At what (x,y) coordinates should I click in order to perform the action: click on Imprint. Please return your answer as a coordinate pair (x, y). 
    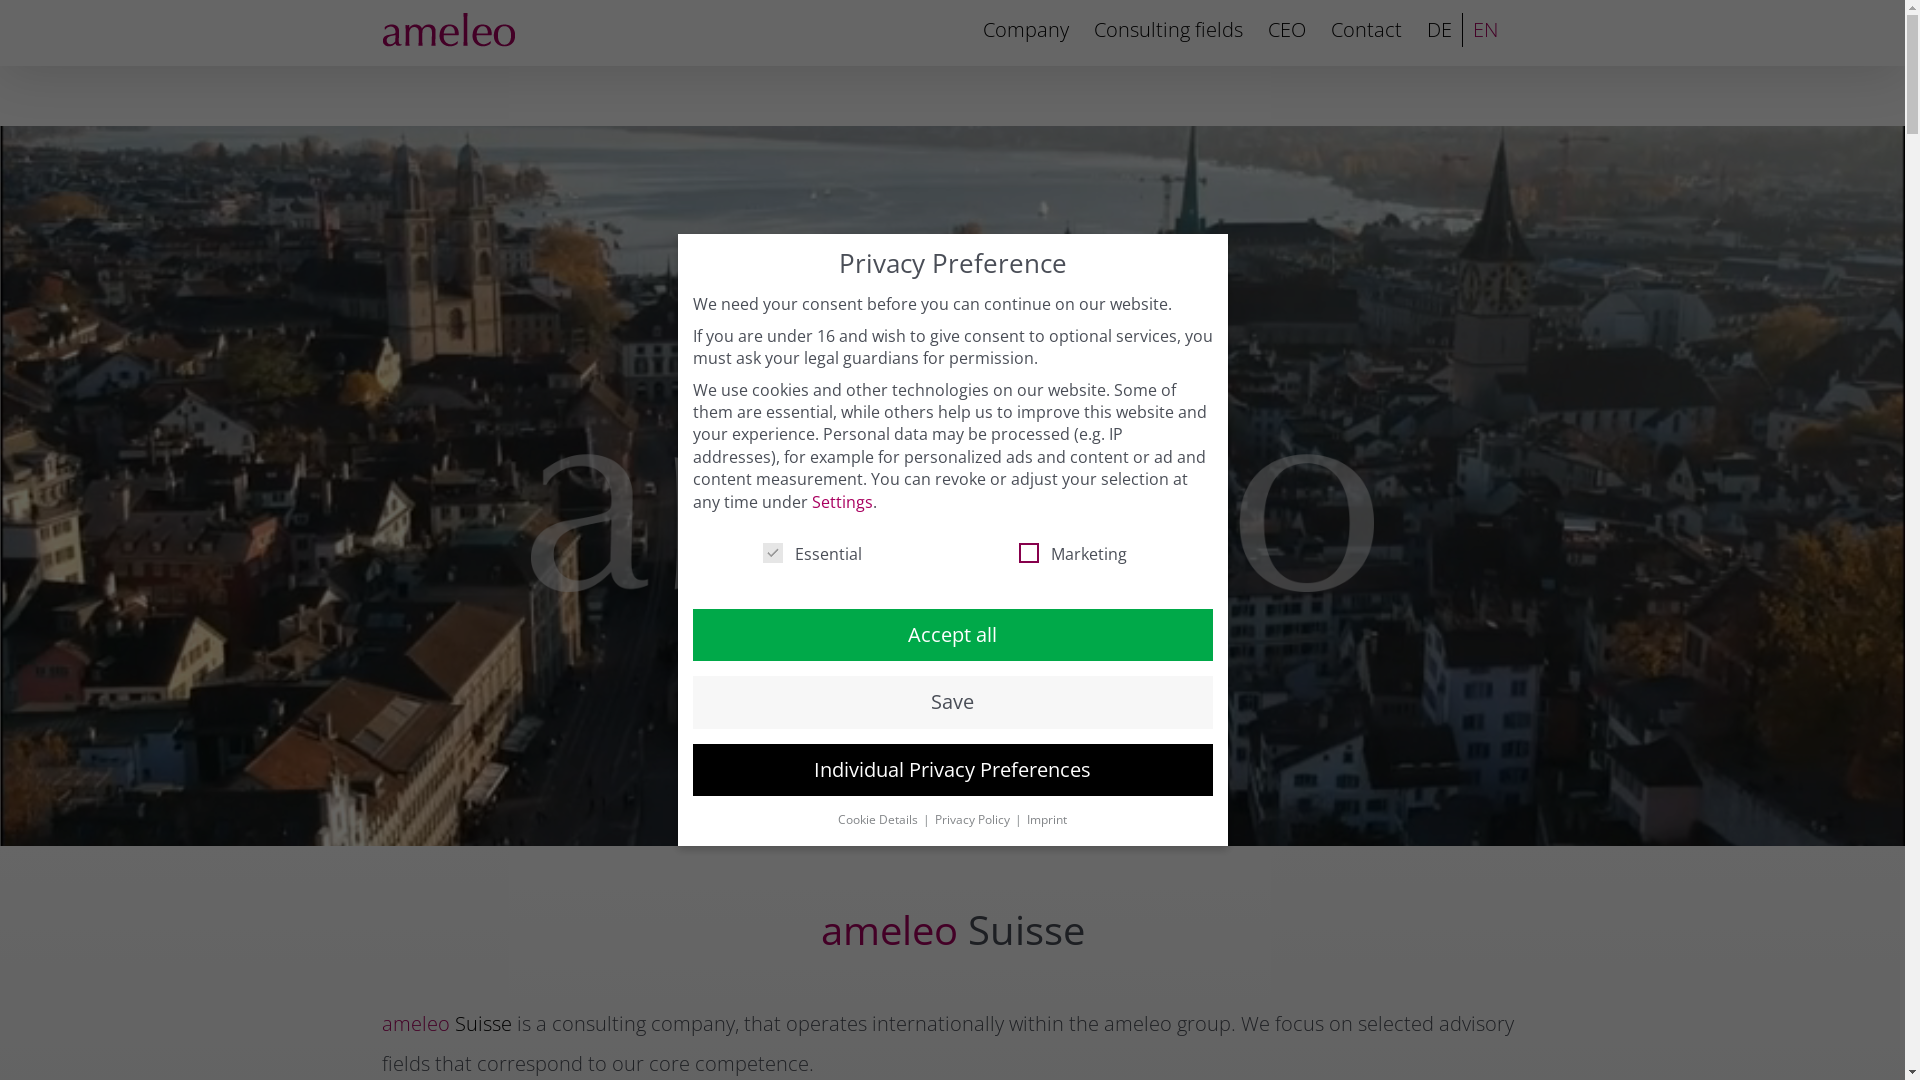
    Looking at the image, I should click on (1047, 820).